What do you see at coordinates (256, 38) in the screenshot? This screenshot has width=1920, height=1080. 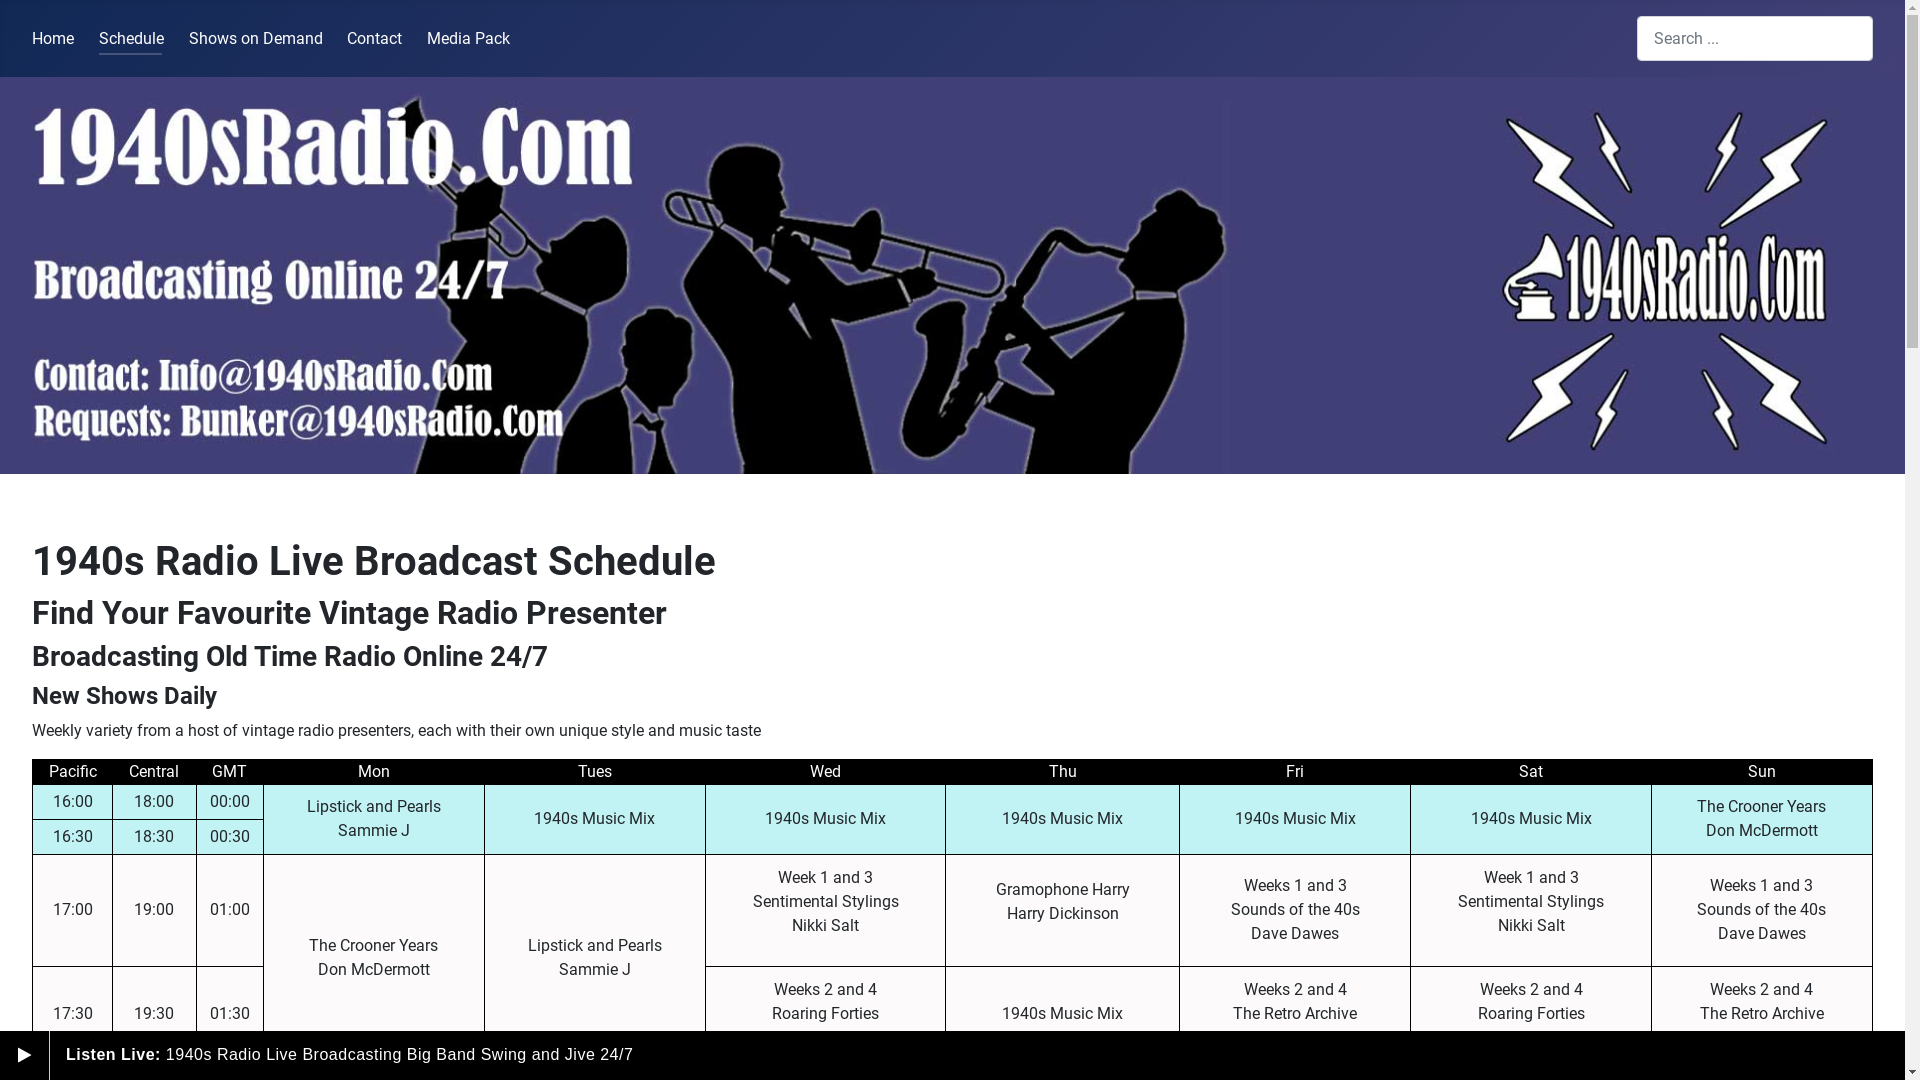 I see `Shows on Demand` at bounding box center [256, 38].